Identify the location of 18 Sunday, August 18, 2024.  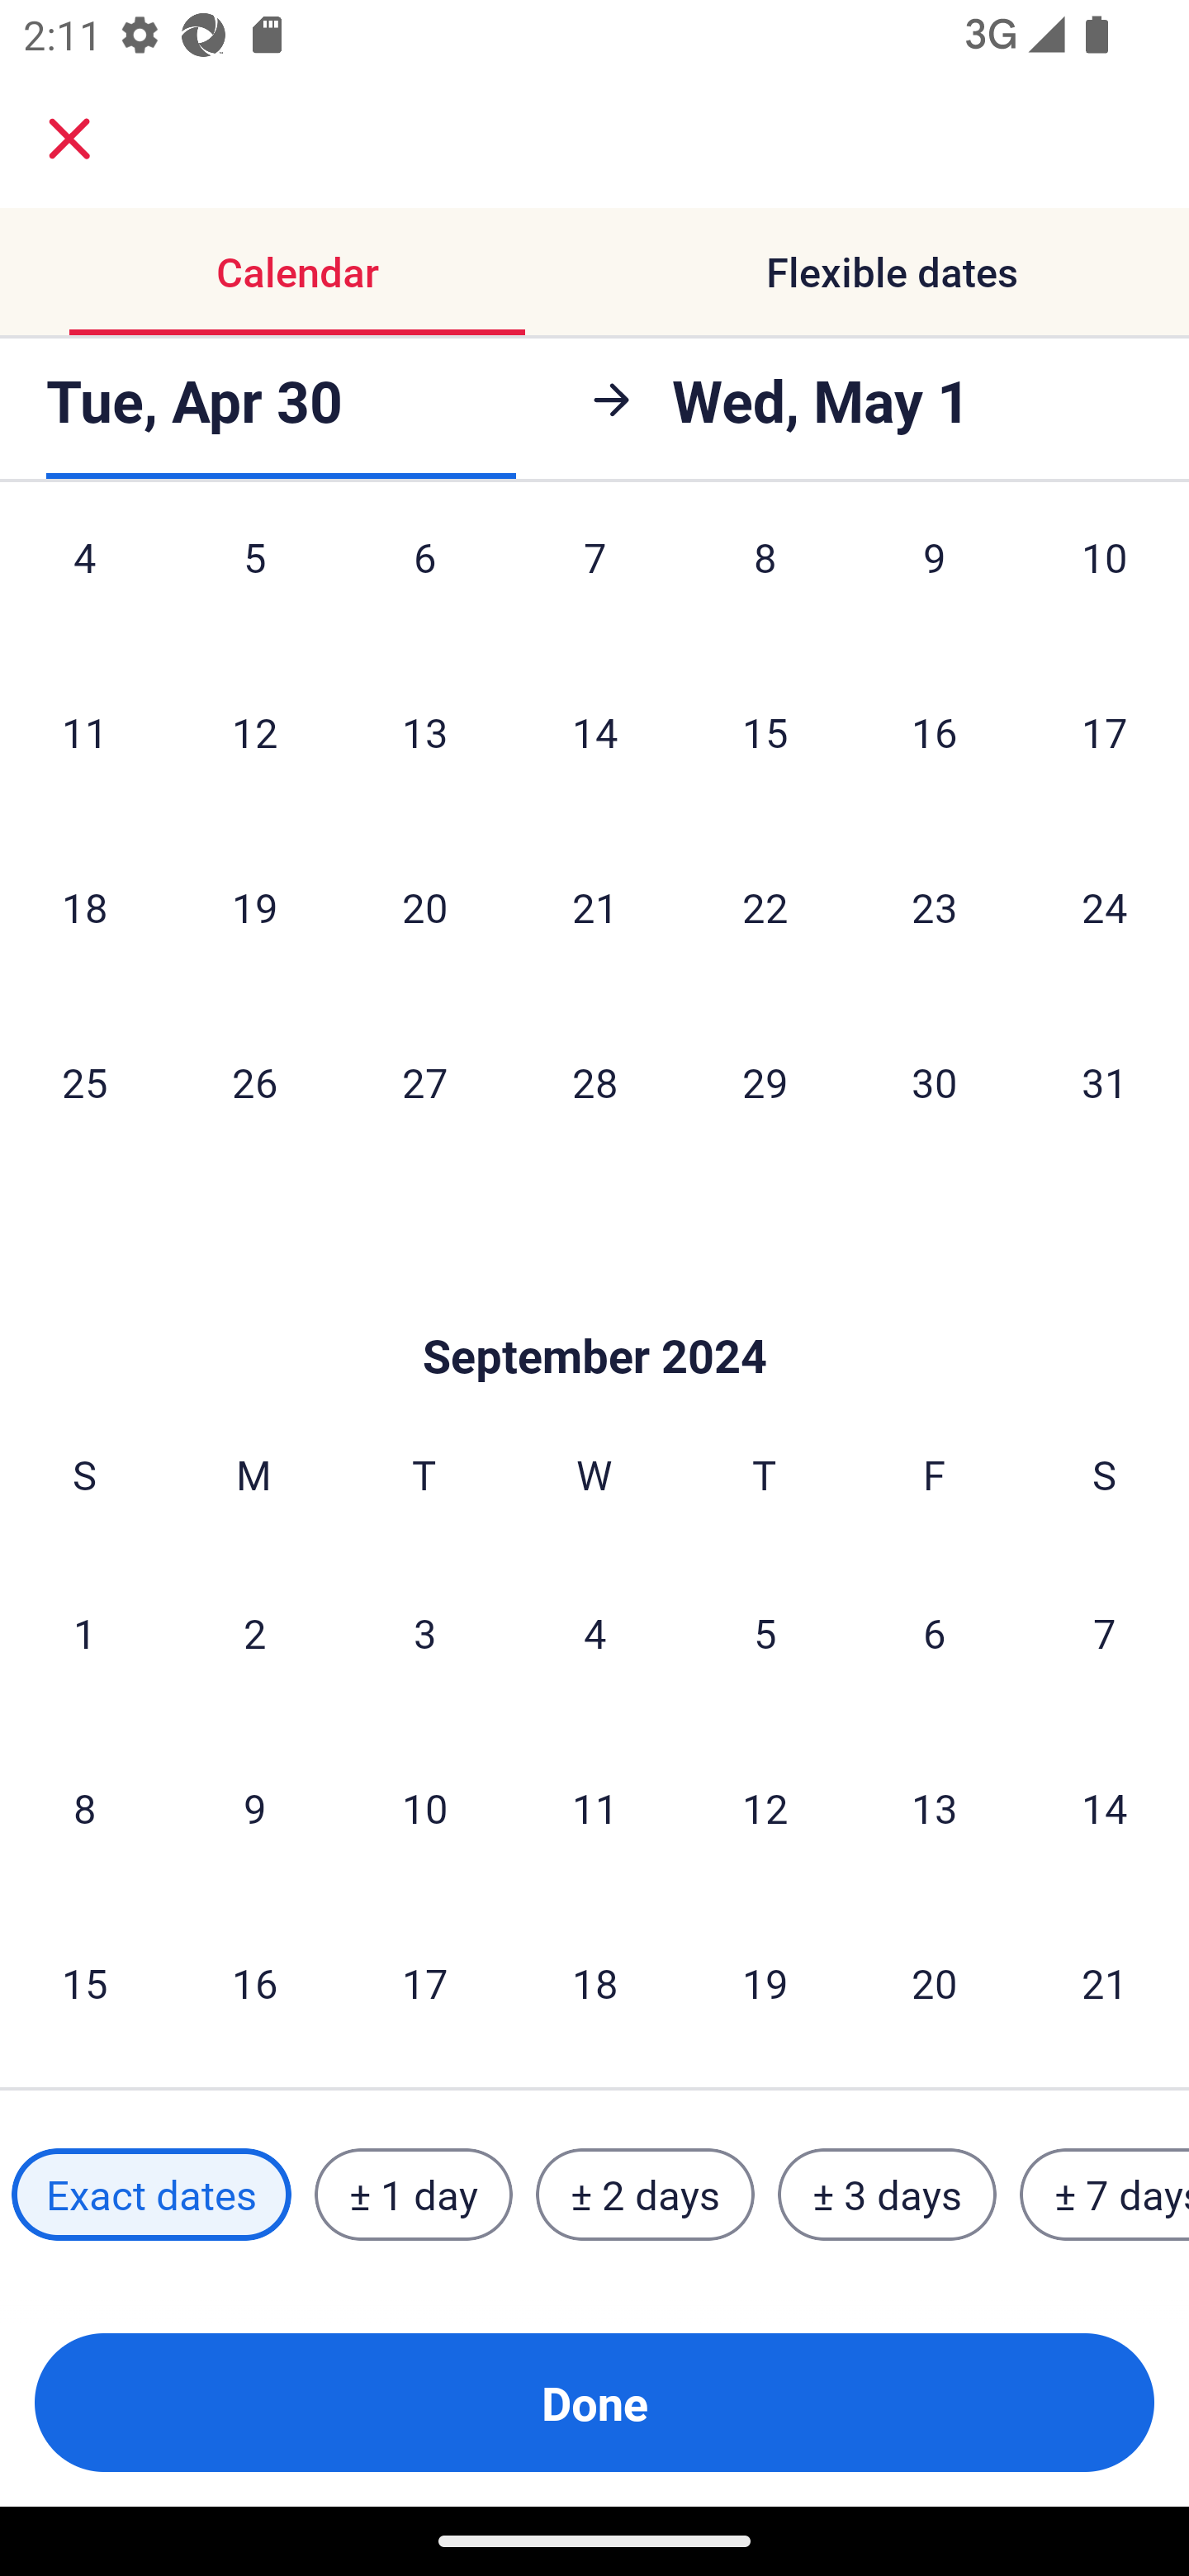
(84, 907).